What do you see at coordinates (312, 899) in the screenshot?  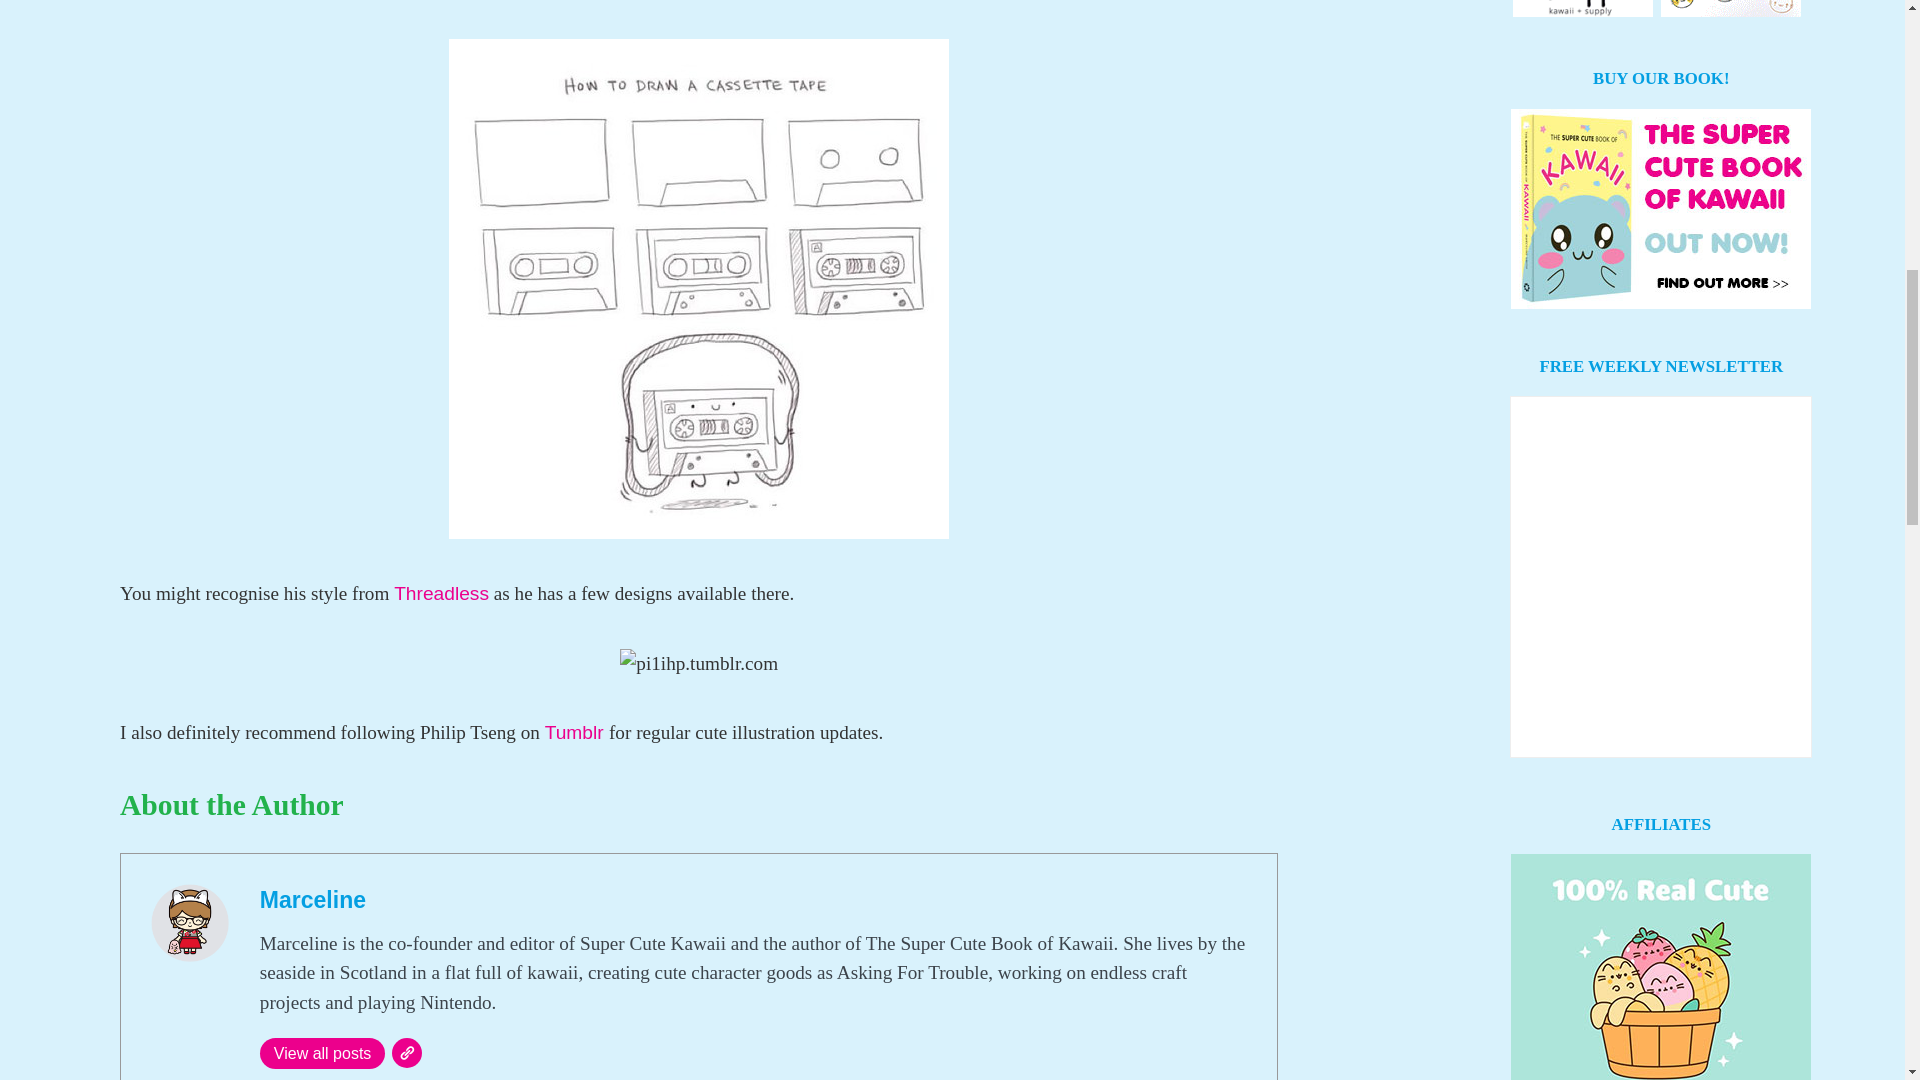 I see `Marceline` at bounding box center [312, 899].